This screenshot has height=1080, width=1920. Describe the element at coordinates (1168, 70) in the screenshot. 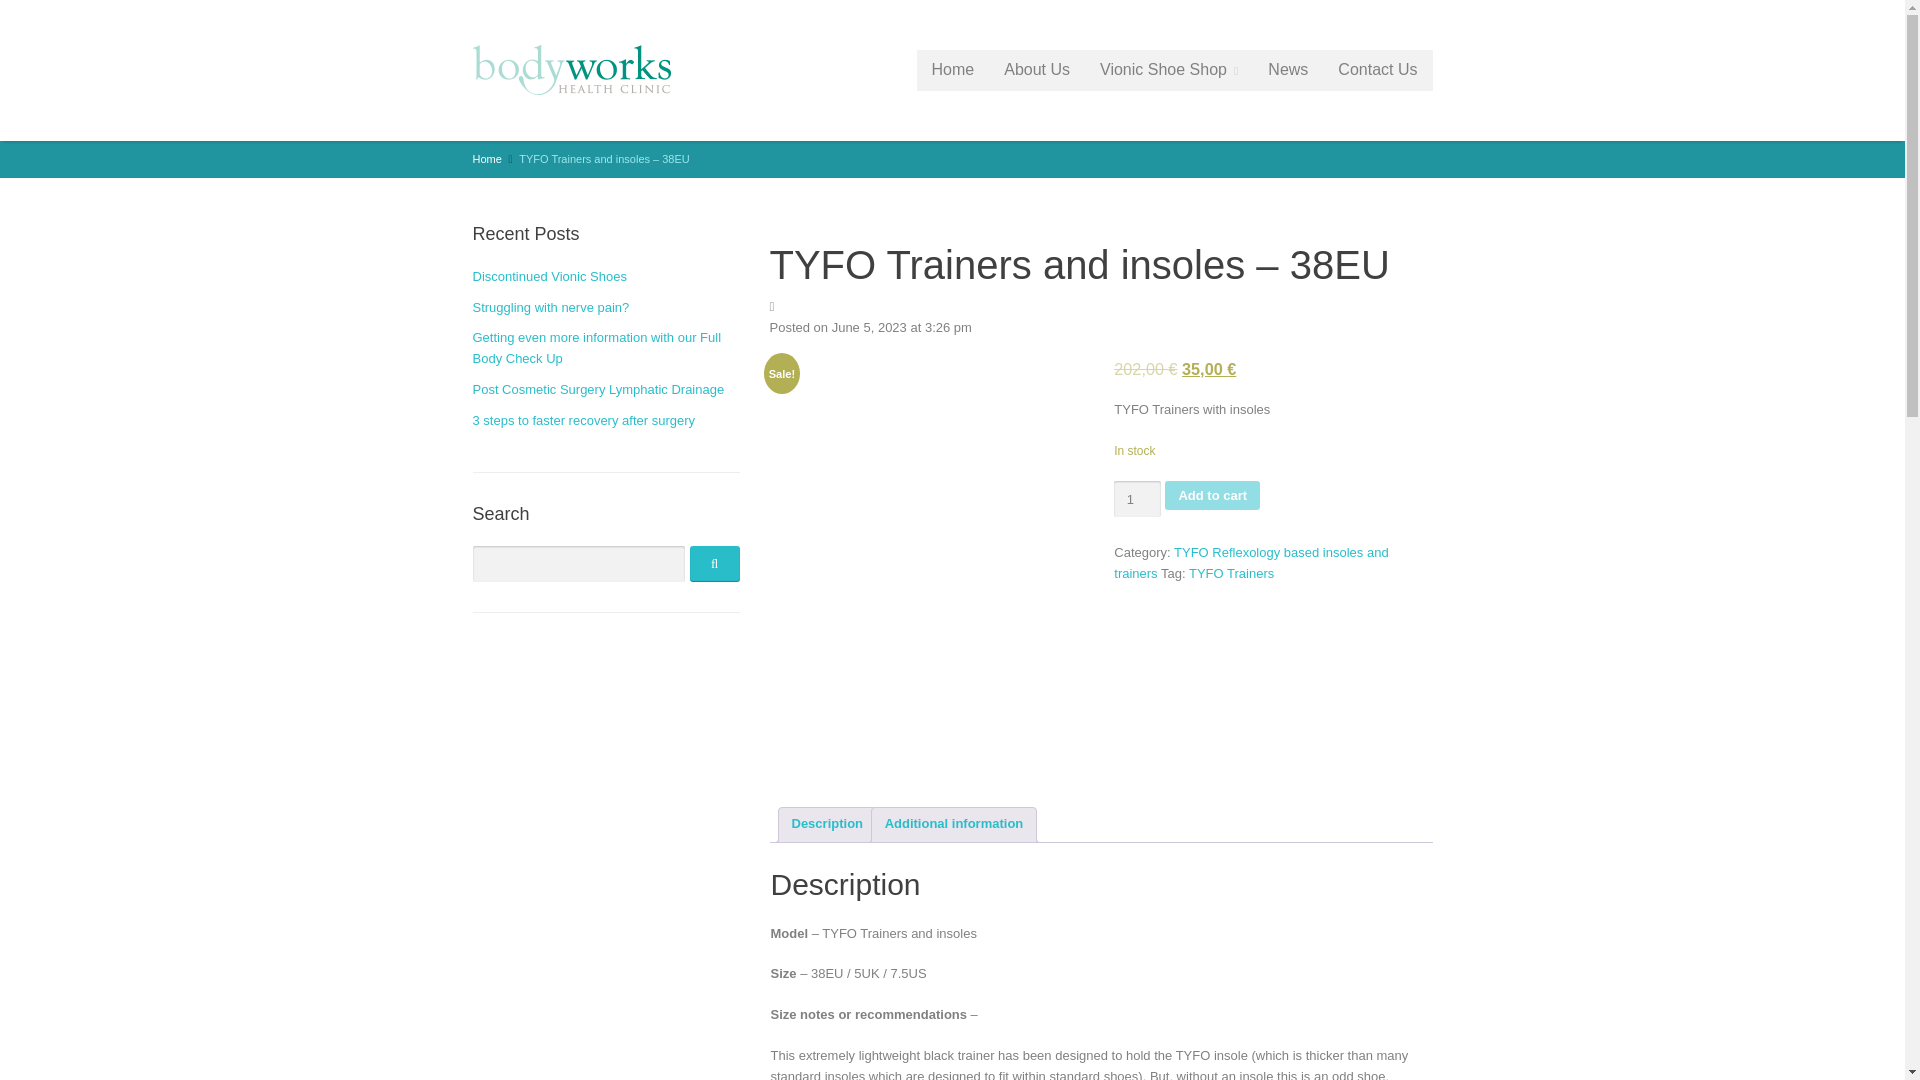

I see `Vionic Shoe Shop` at that location.